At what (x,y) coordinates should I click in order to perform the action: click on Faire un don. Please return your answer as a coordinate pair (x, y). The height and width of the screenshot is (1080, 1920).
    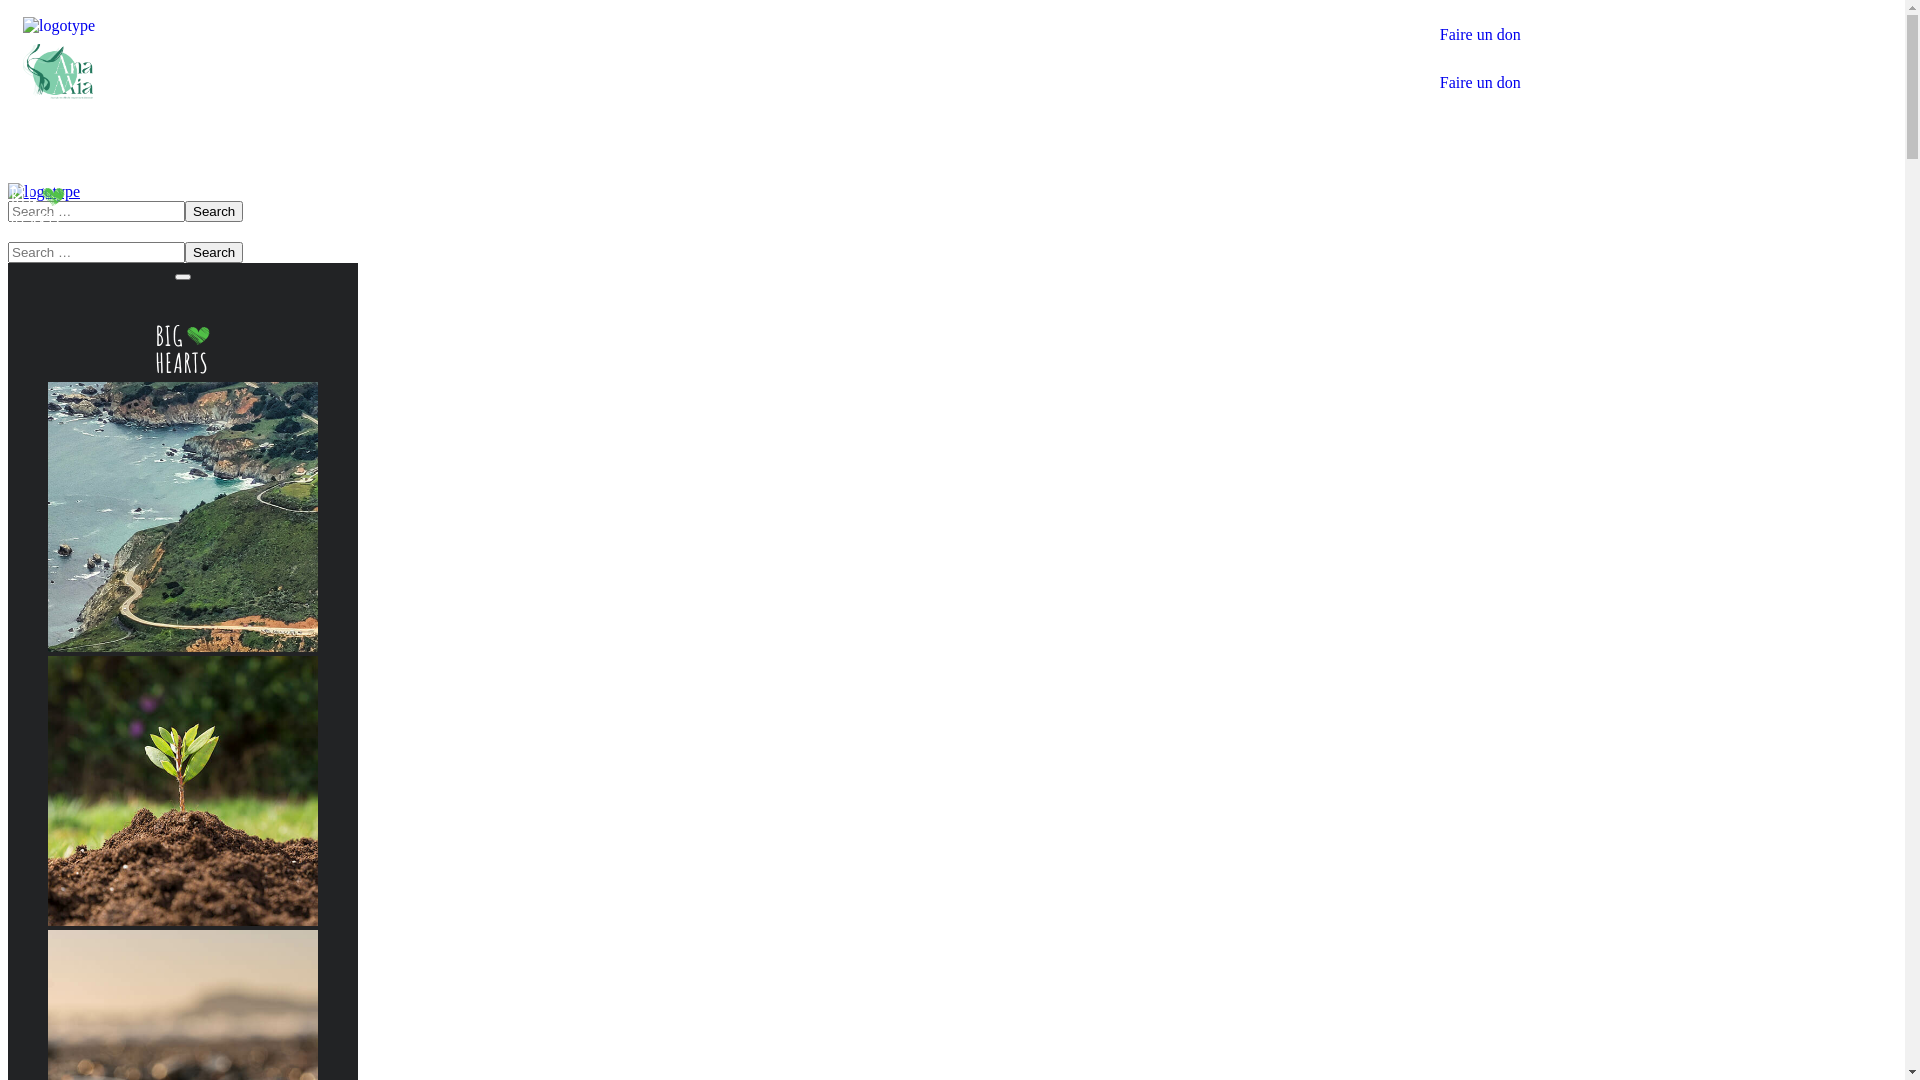
    Looking at the image, I should click on (1661, 74).